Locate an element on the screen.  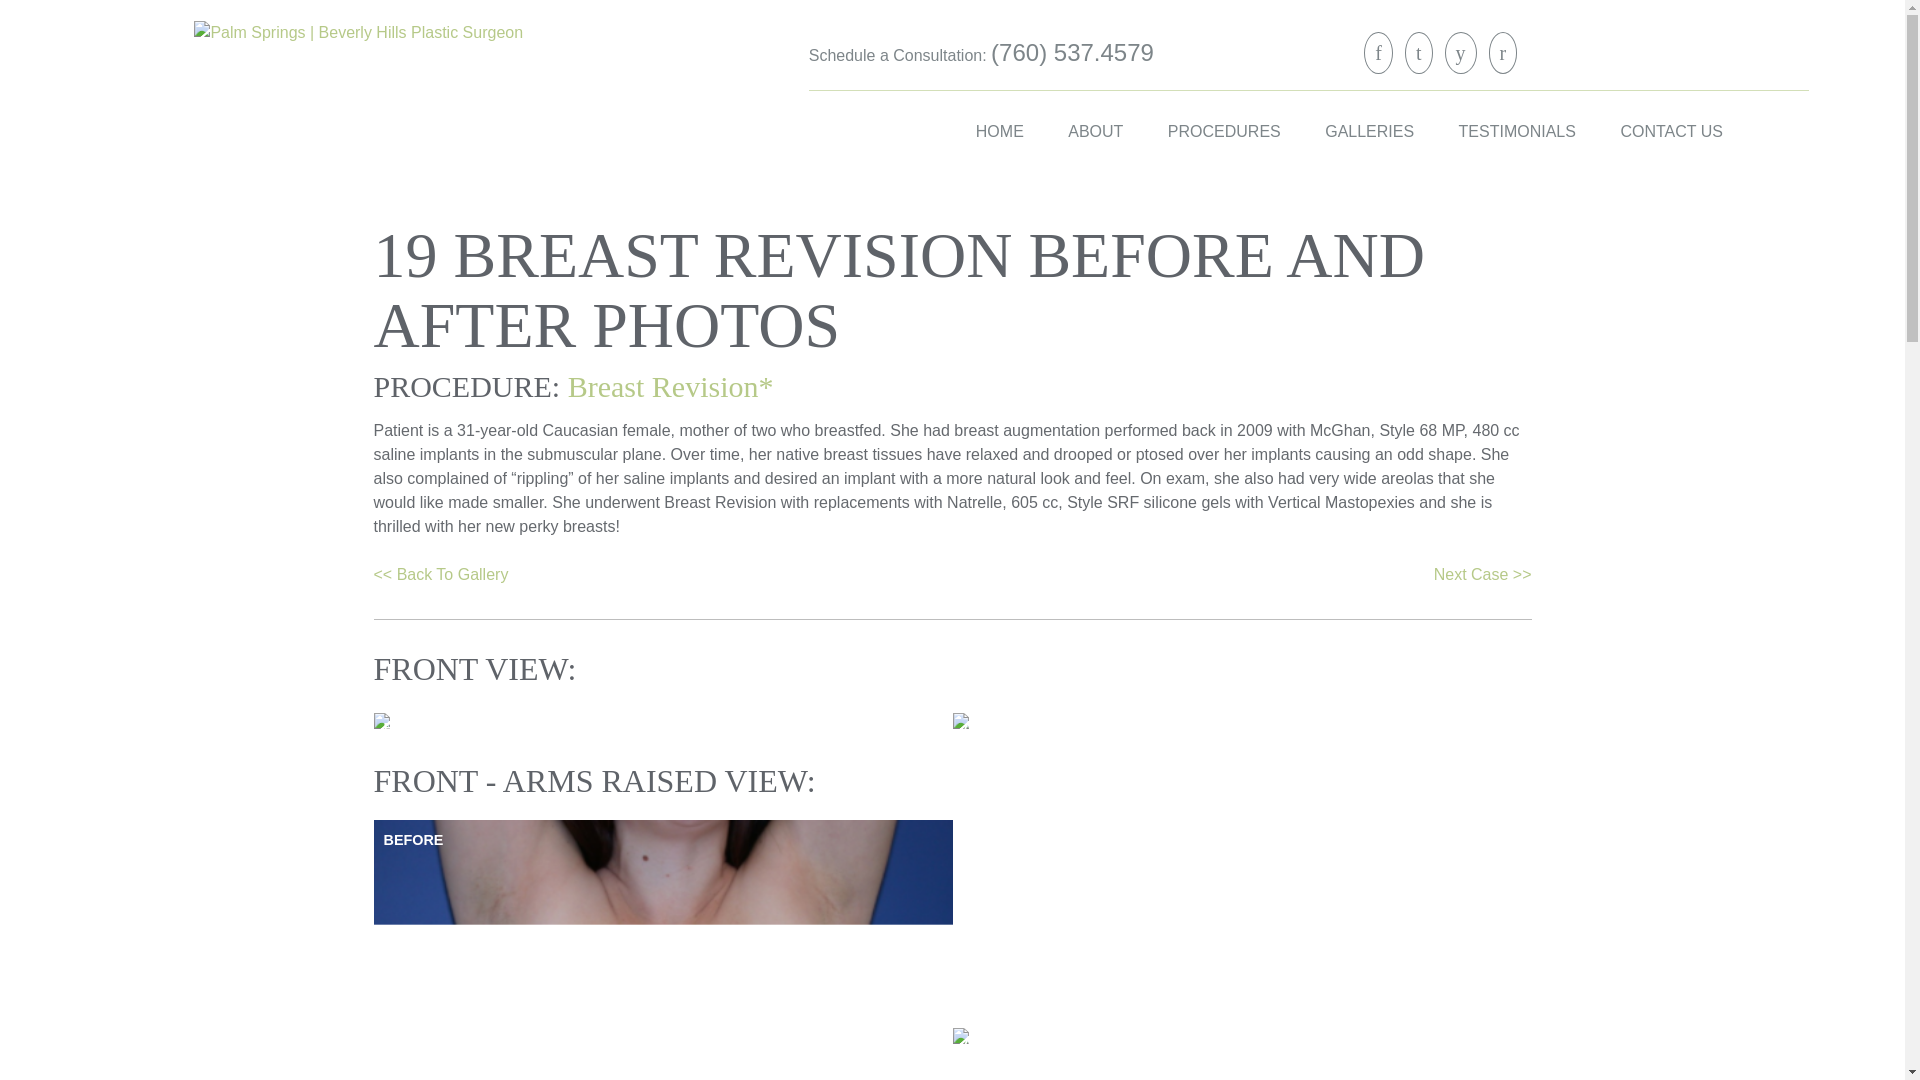
HOME is located at coordinates (999, 131).